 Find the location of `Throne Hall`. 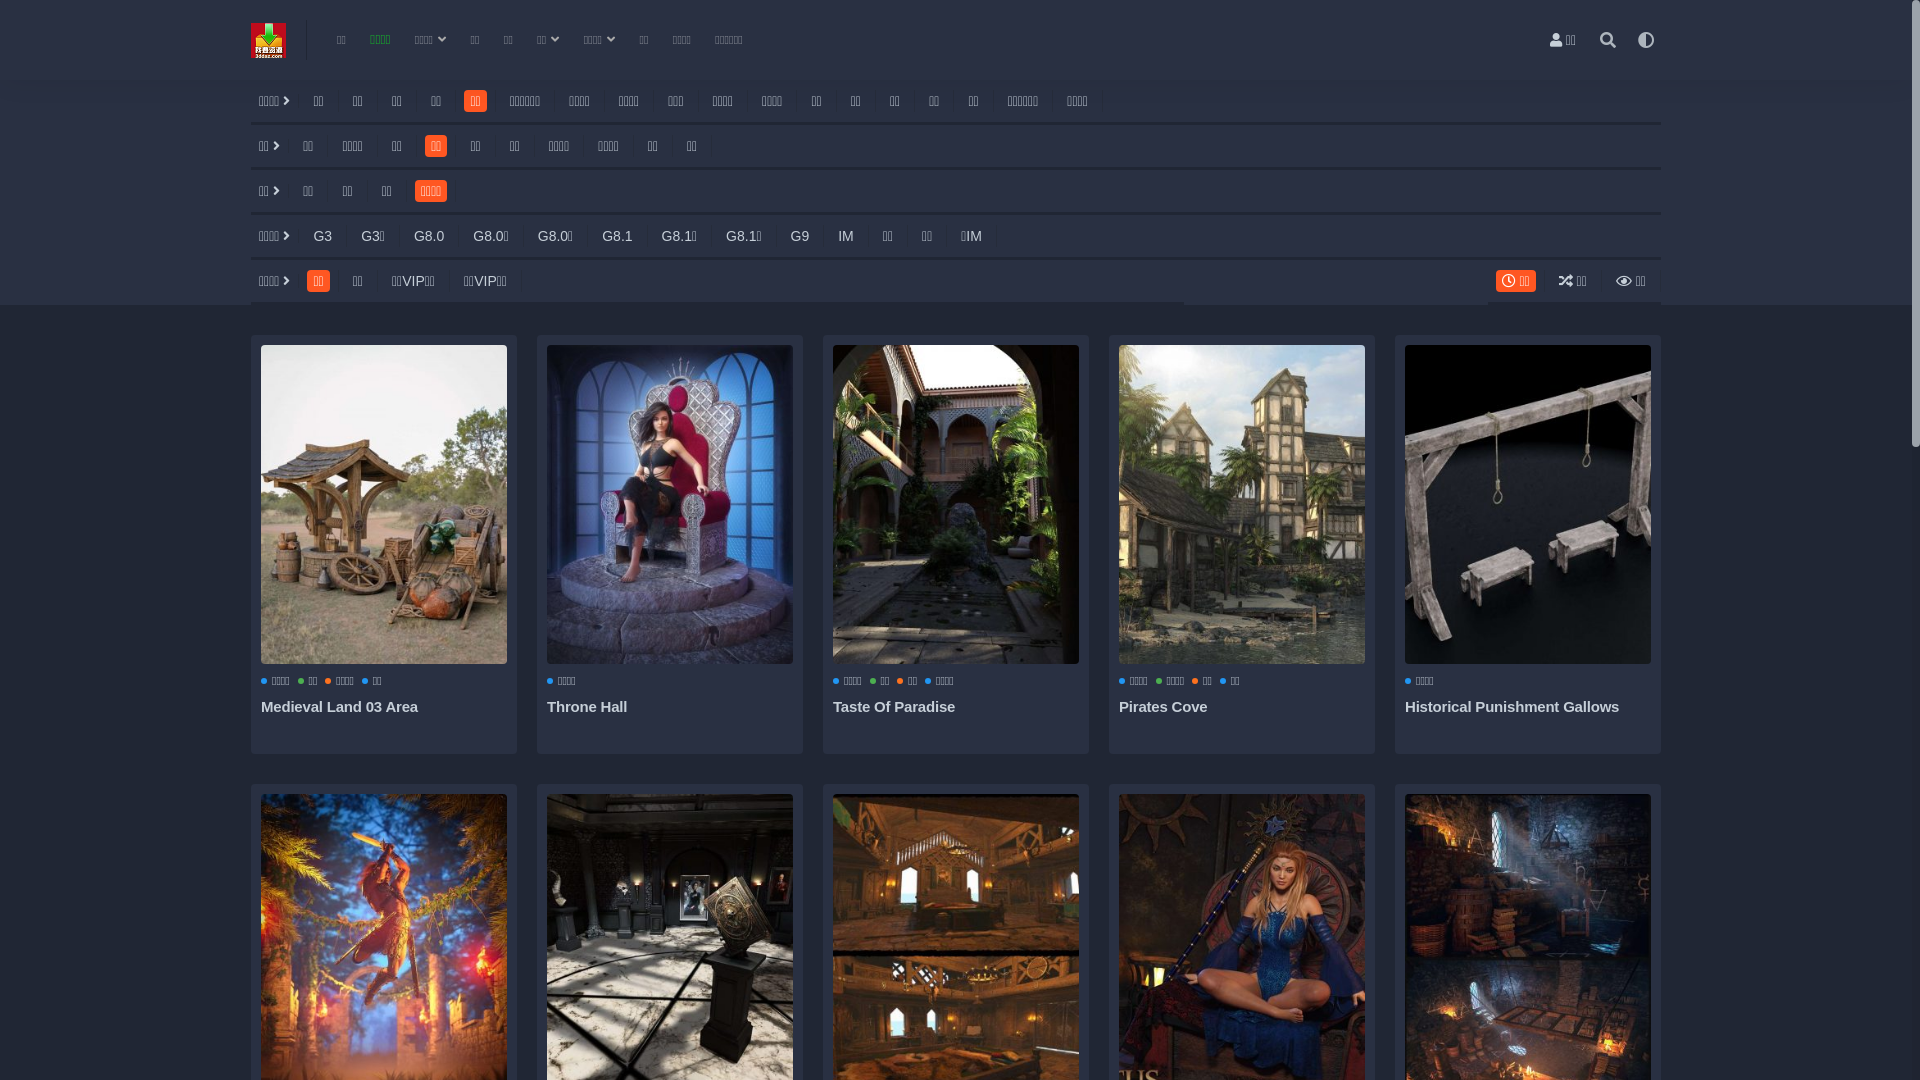

Throne Hall is located at coordinates (670, 504).